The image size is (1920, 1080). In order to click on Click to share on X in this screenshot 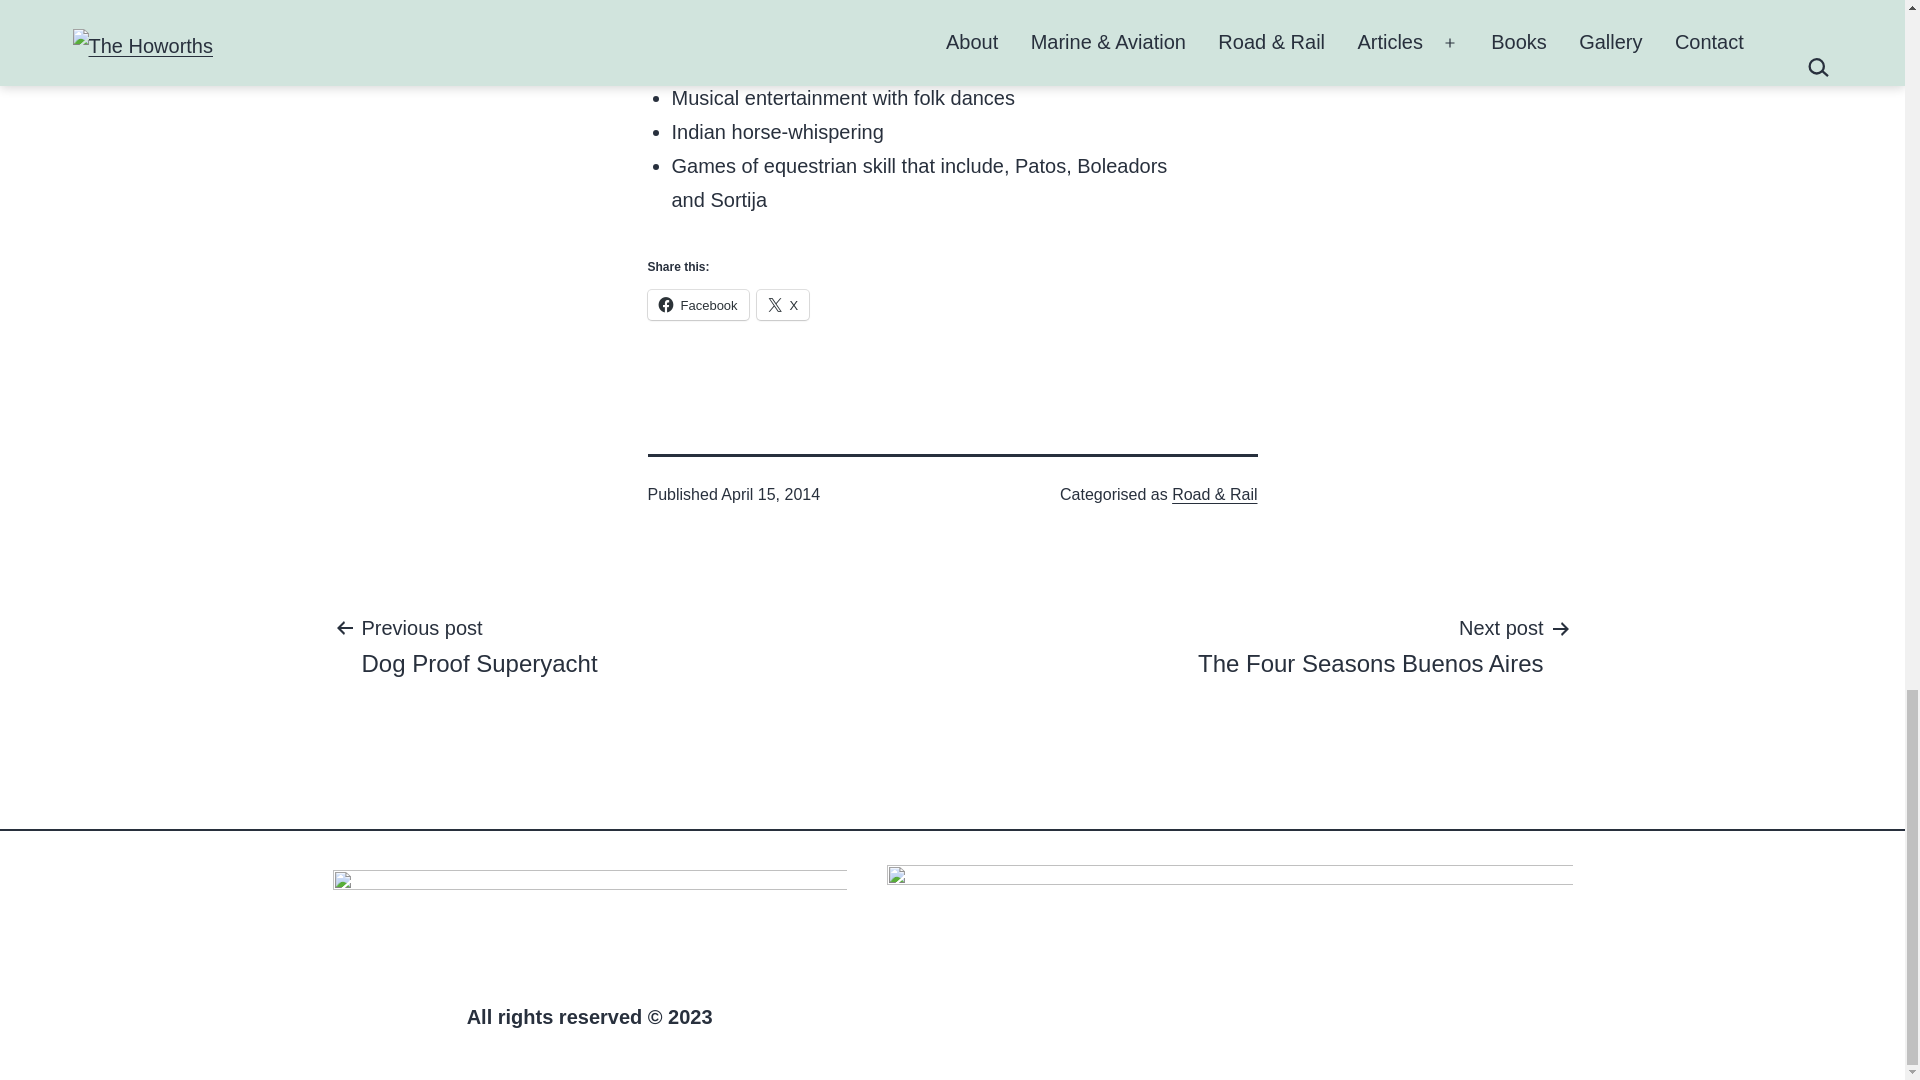, I will do `click(478, 645)`.